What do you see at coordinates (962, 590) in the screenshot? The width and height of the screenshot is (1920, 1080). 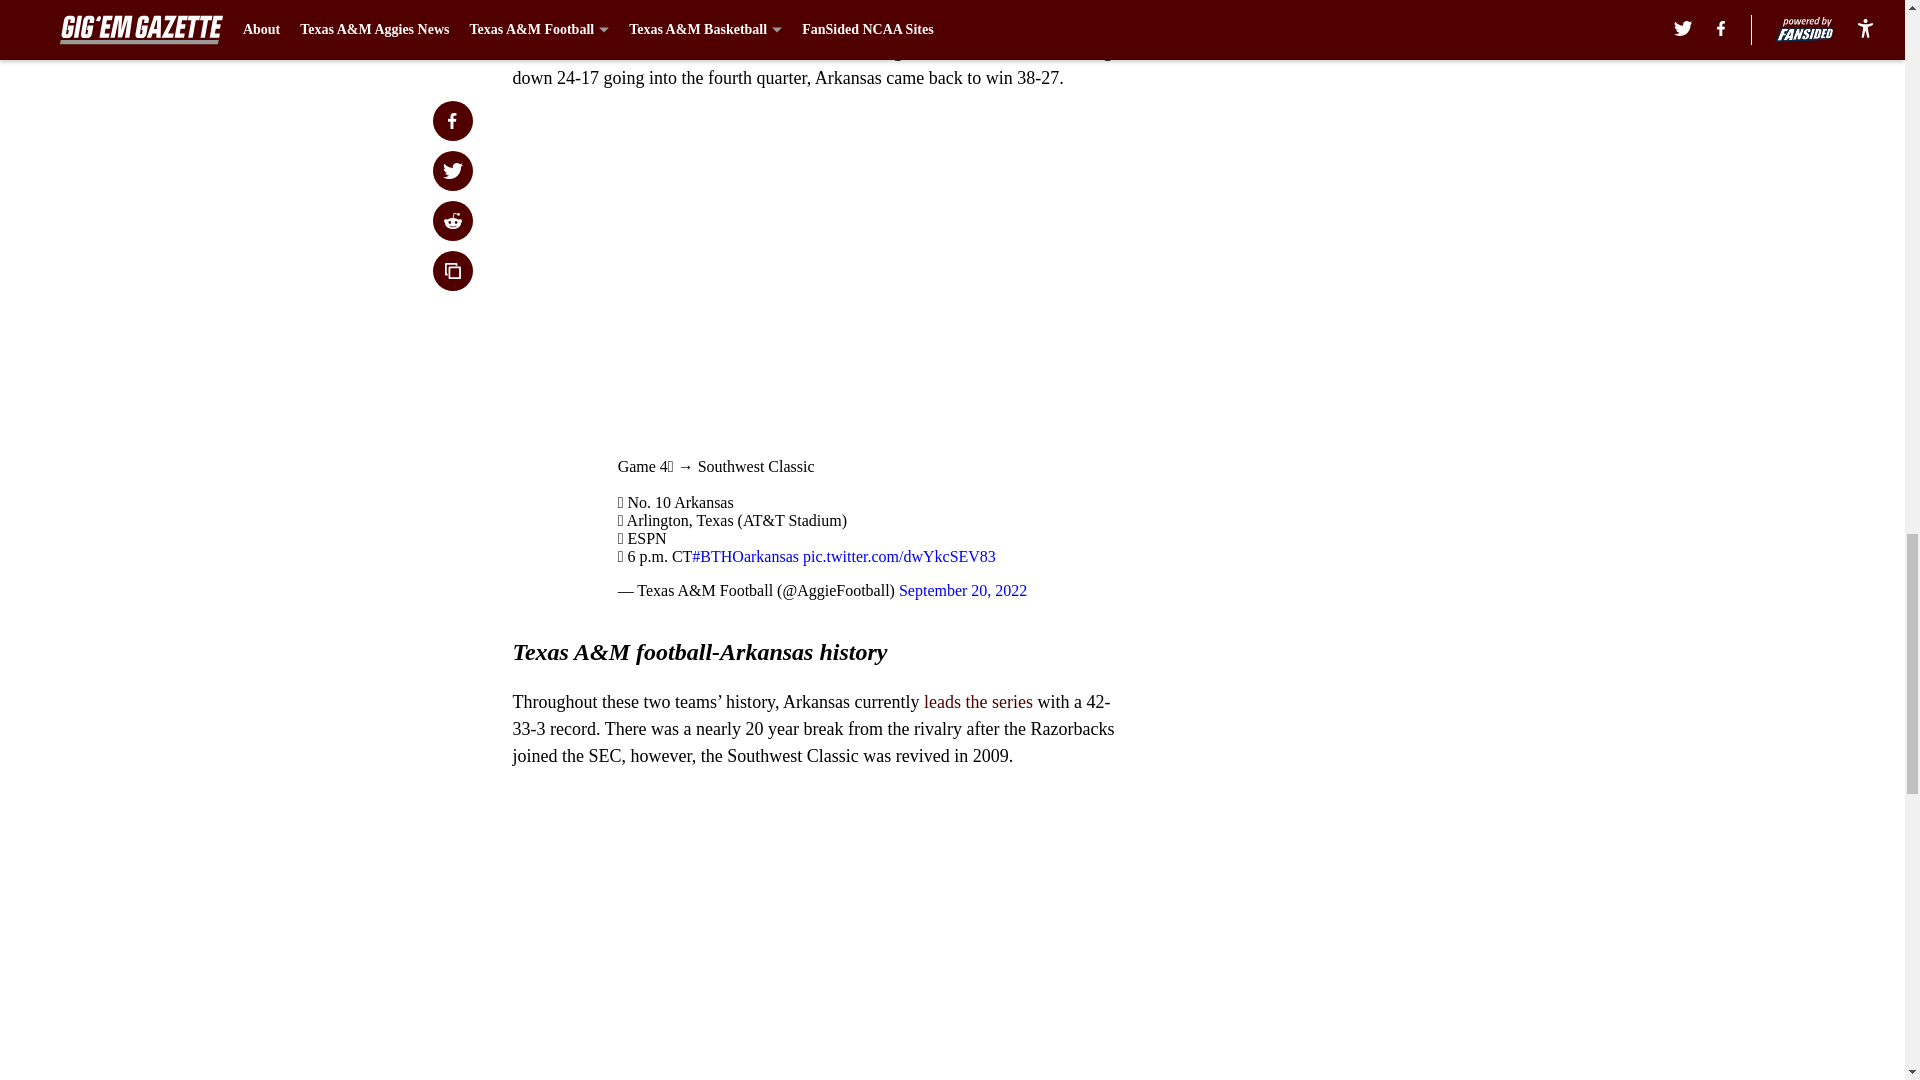 I see `September 20, 2022` at bounding box center [962, 590].